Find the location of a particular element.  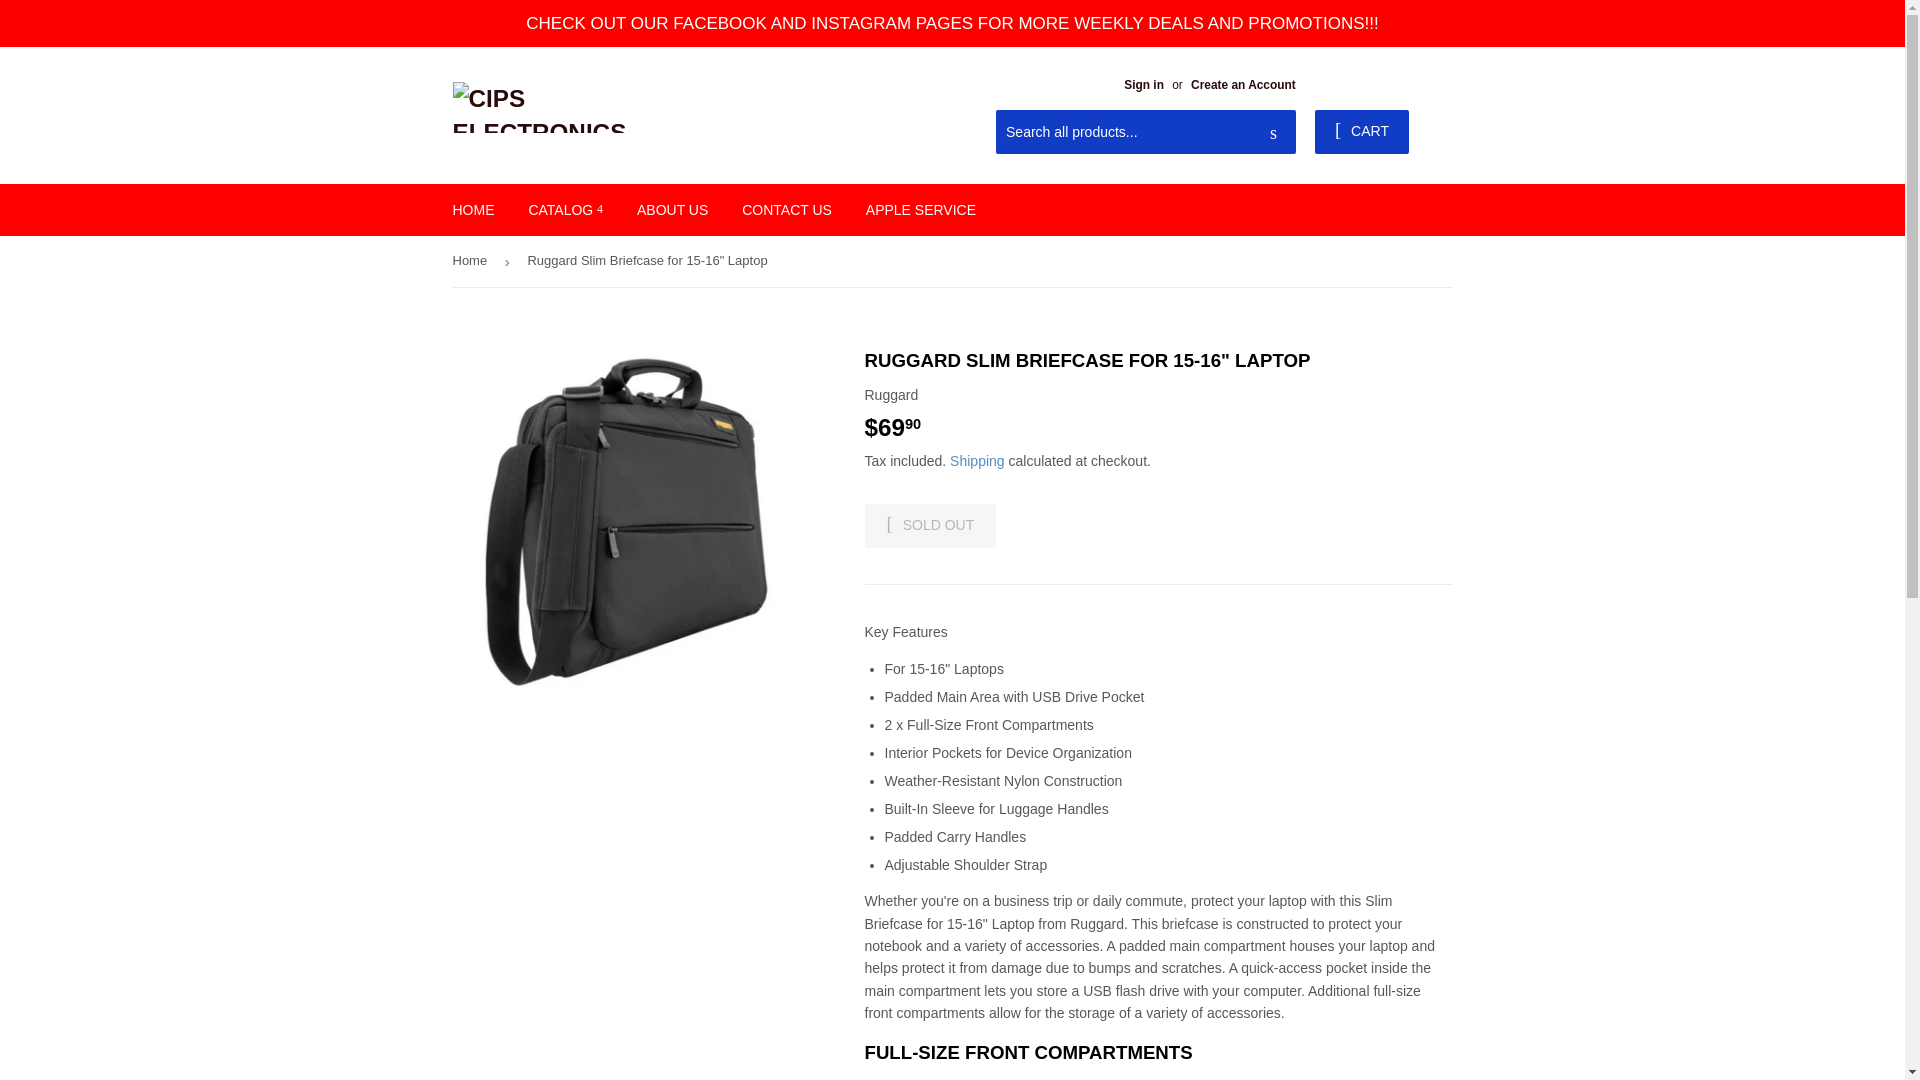

Sign in is located at coordinates (1143, 84).